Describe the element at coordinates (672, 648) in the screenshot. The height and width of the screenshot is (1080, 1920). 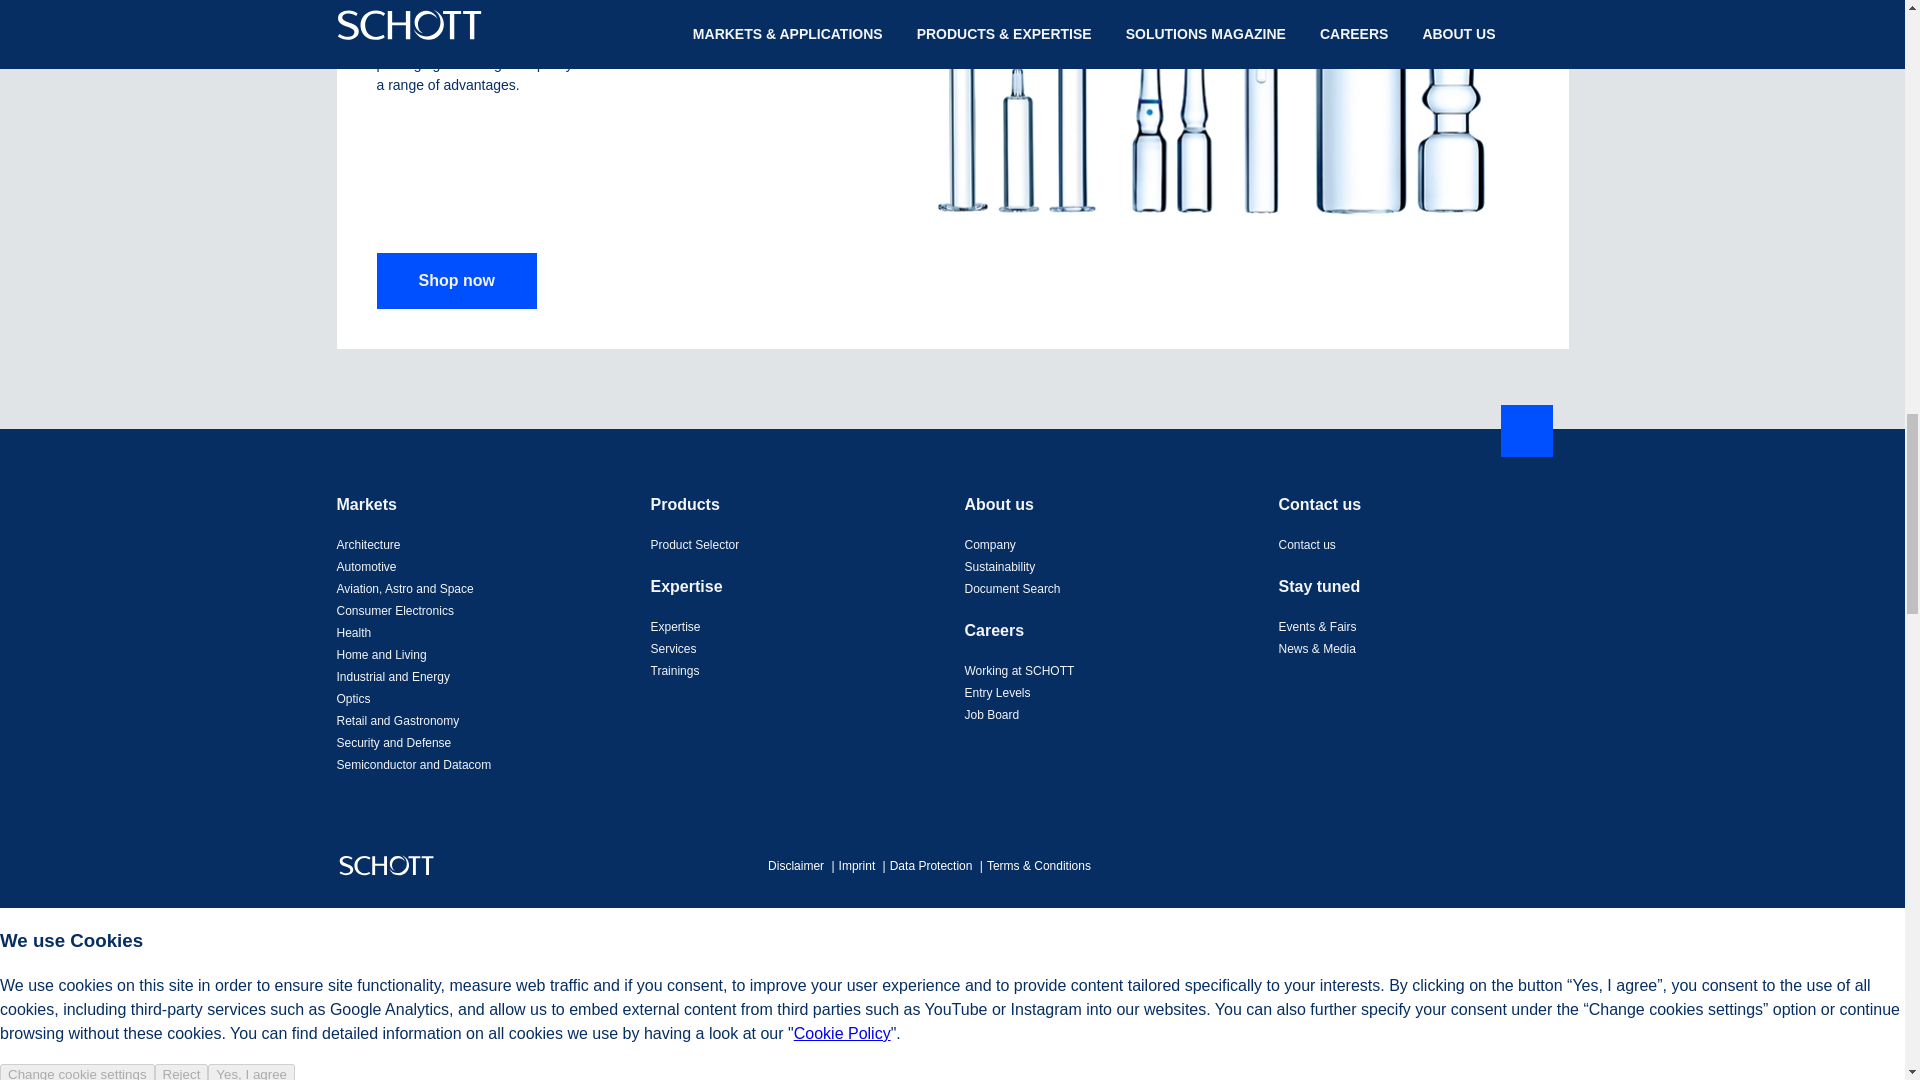
I see `Services` at that location.